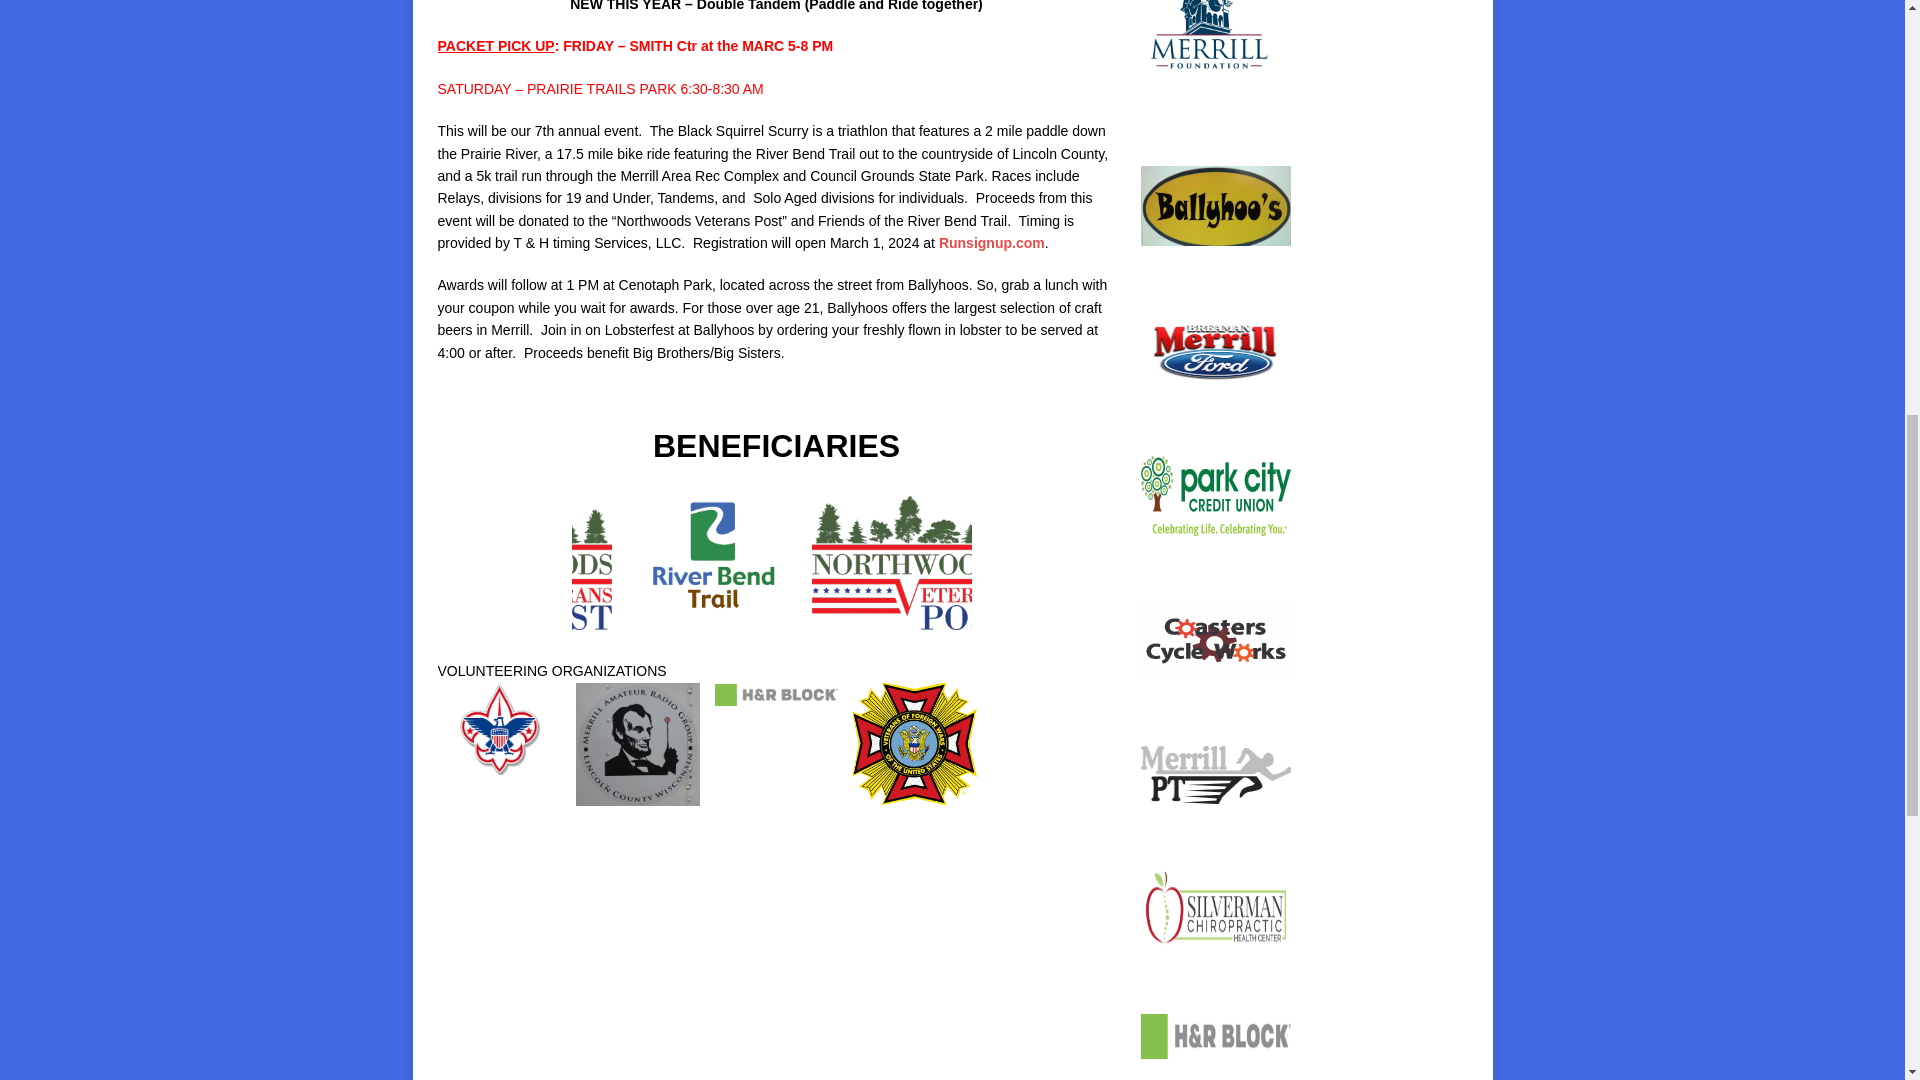  I want to click on Northwoods Veterans Post, so click(912, 562).